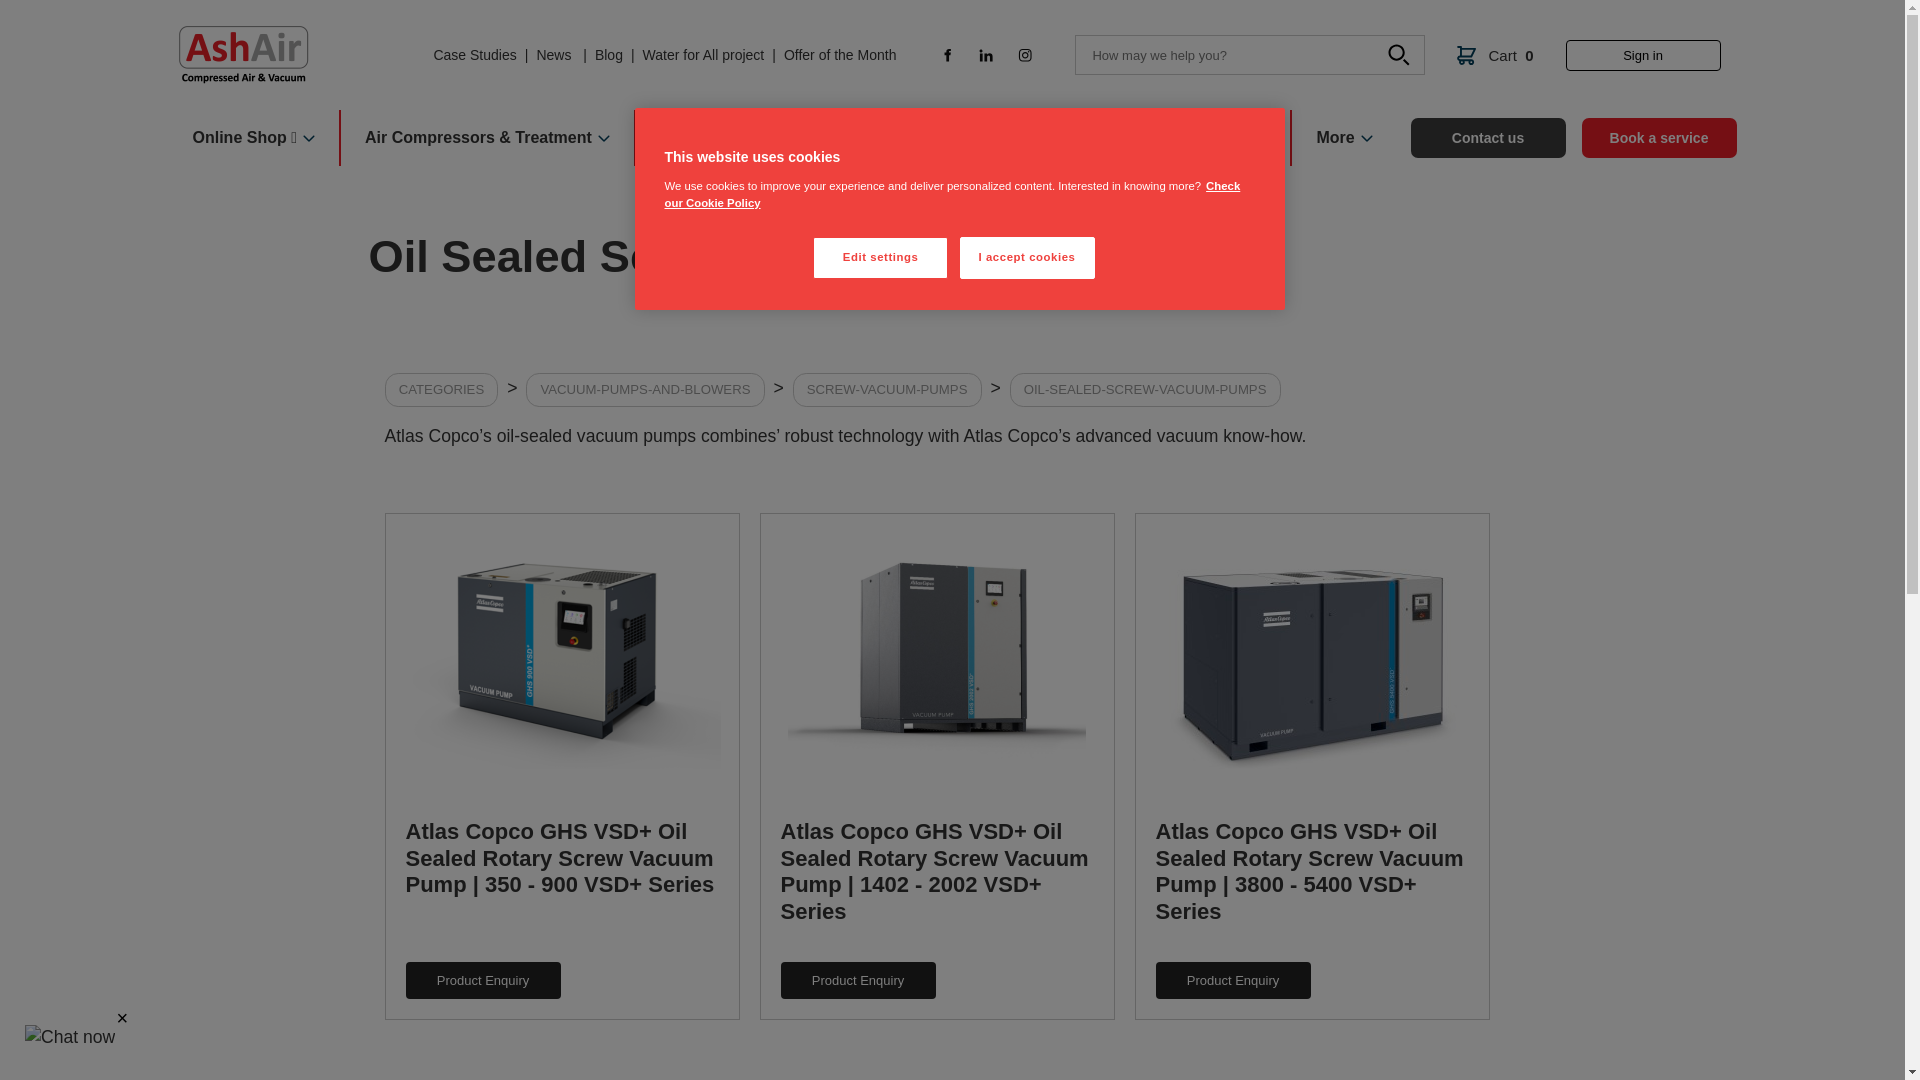  I want to click on Instagram, so click(1024, 54).